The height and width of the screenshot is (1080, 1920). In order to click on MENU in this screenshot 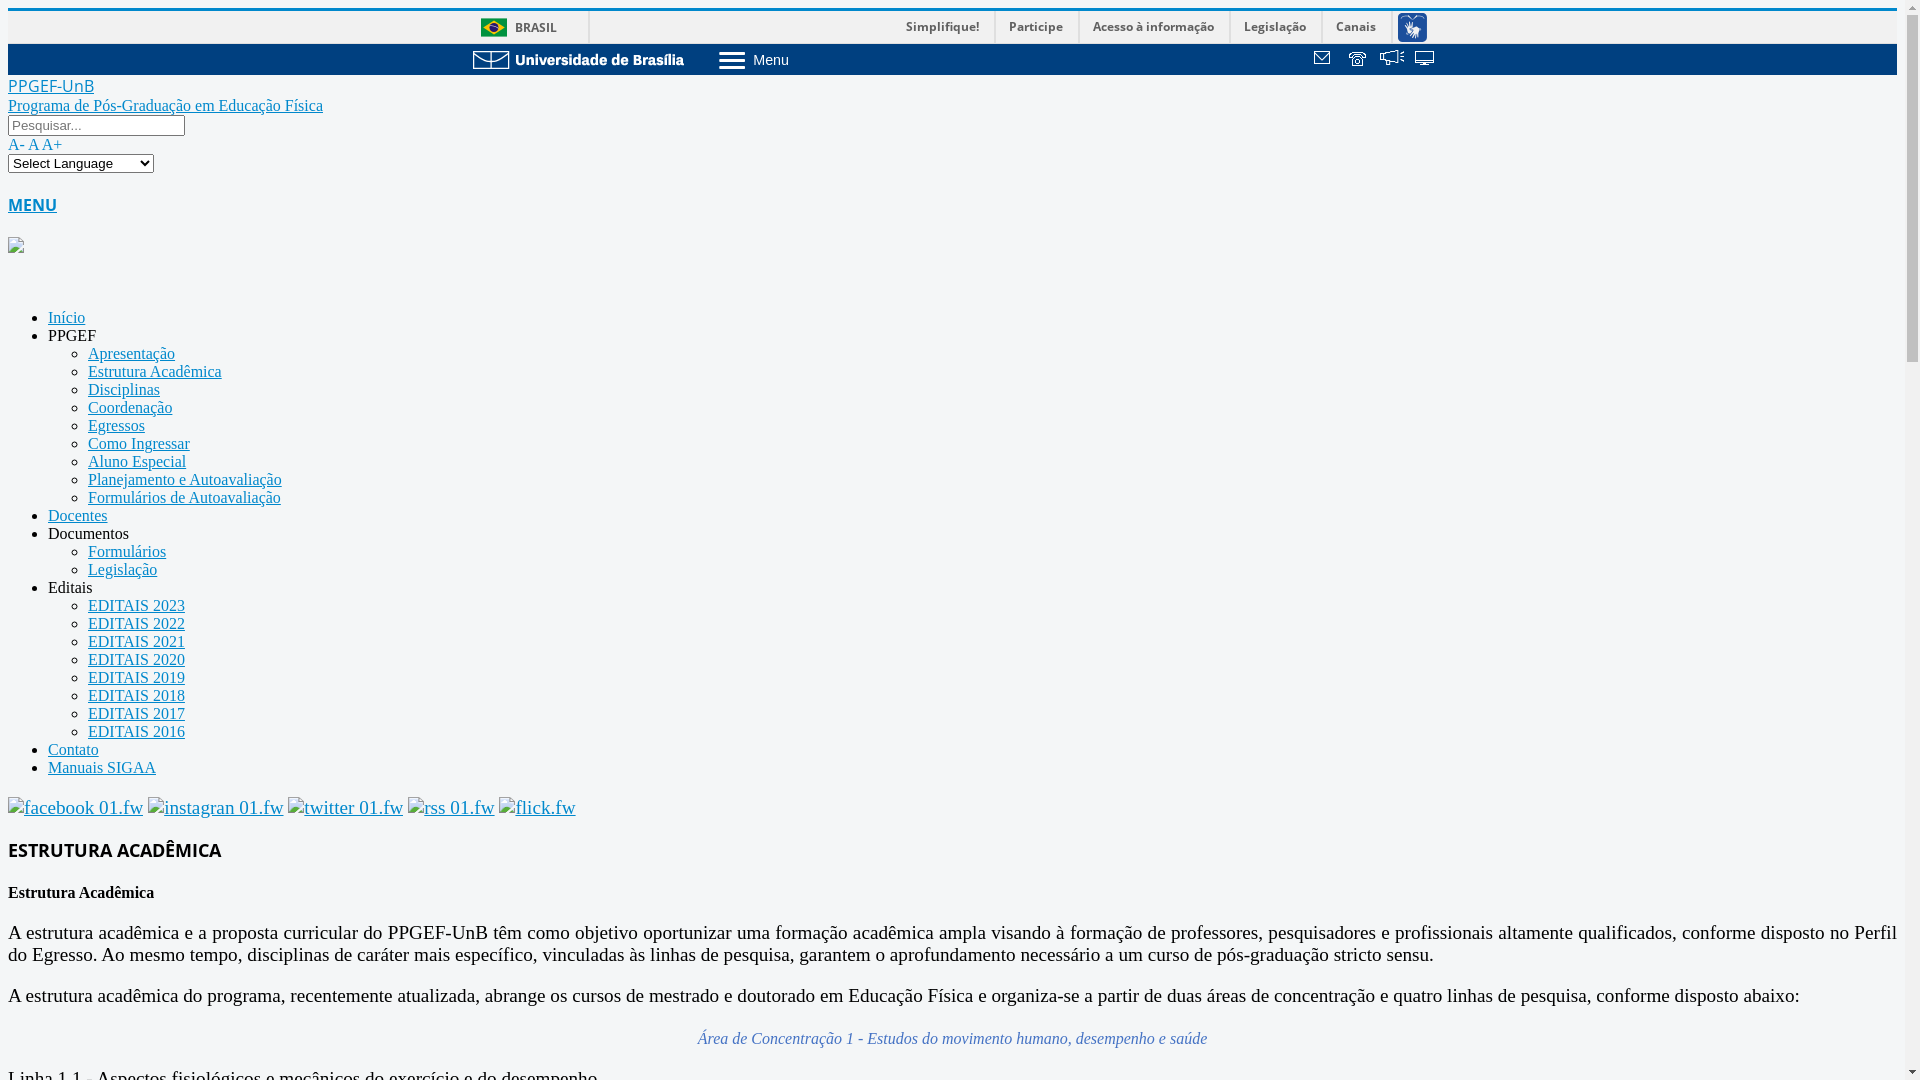, I will do `click(952, 225)`.